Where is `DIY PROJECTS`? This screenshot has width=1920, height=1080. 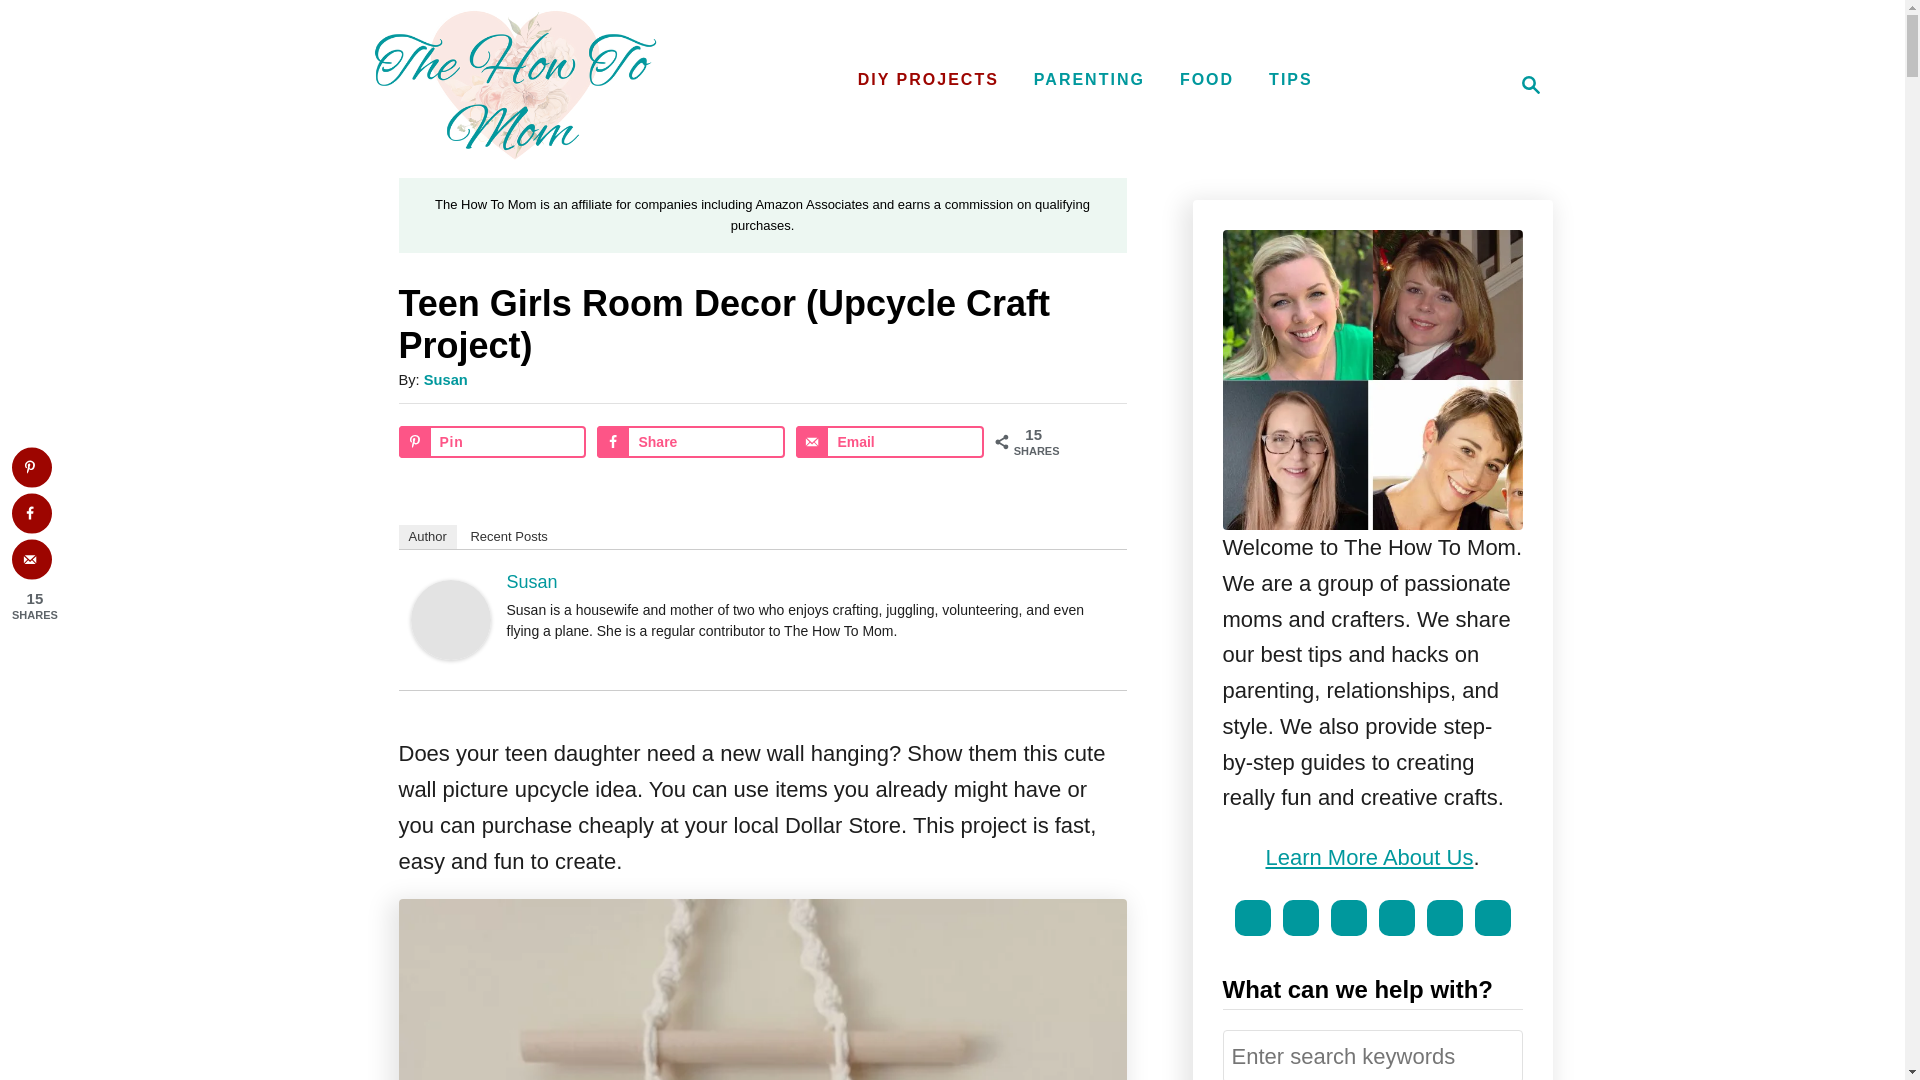
DIY PROJECTS is located at coordinates (1089, 80).